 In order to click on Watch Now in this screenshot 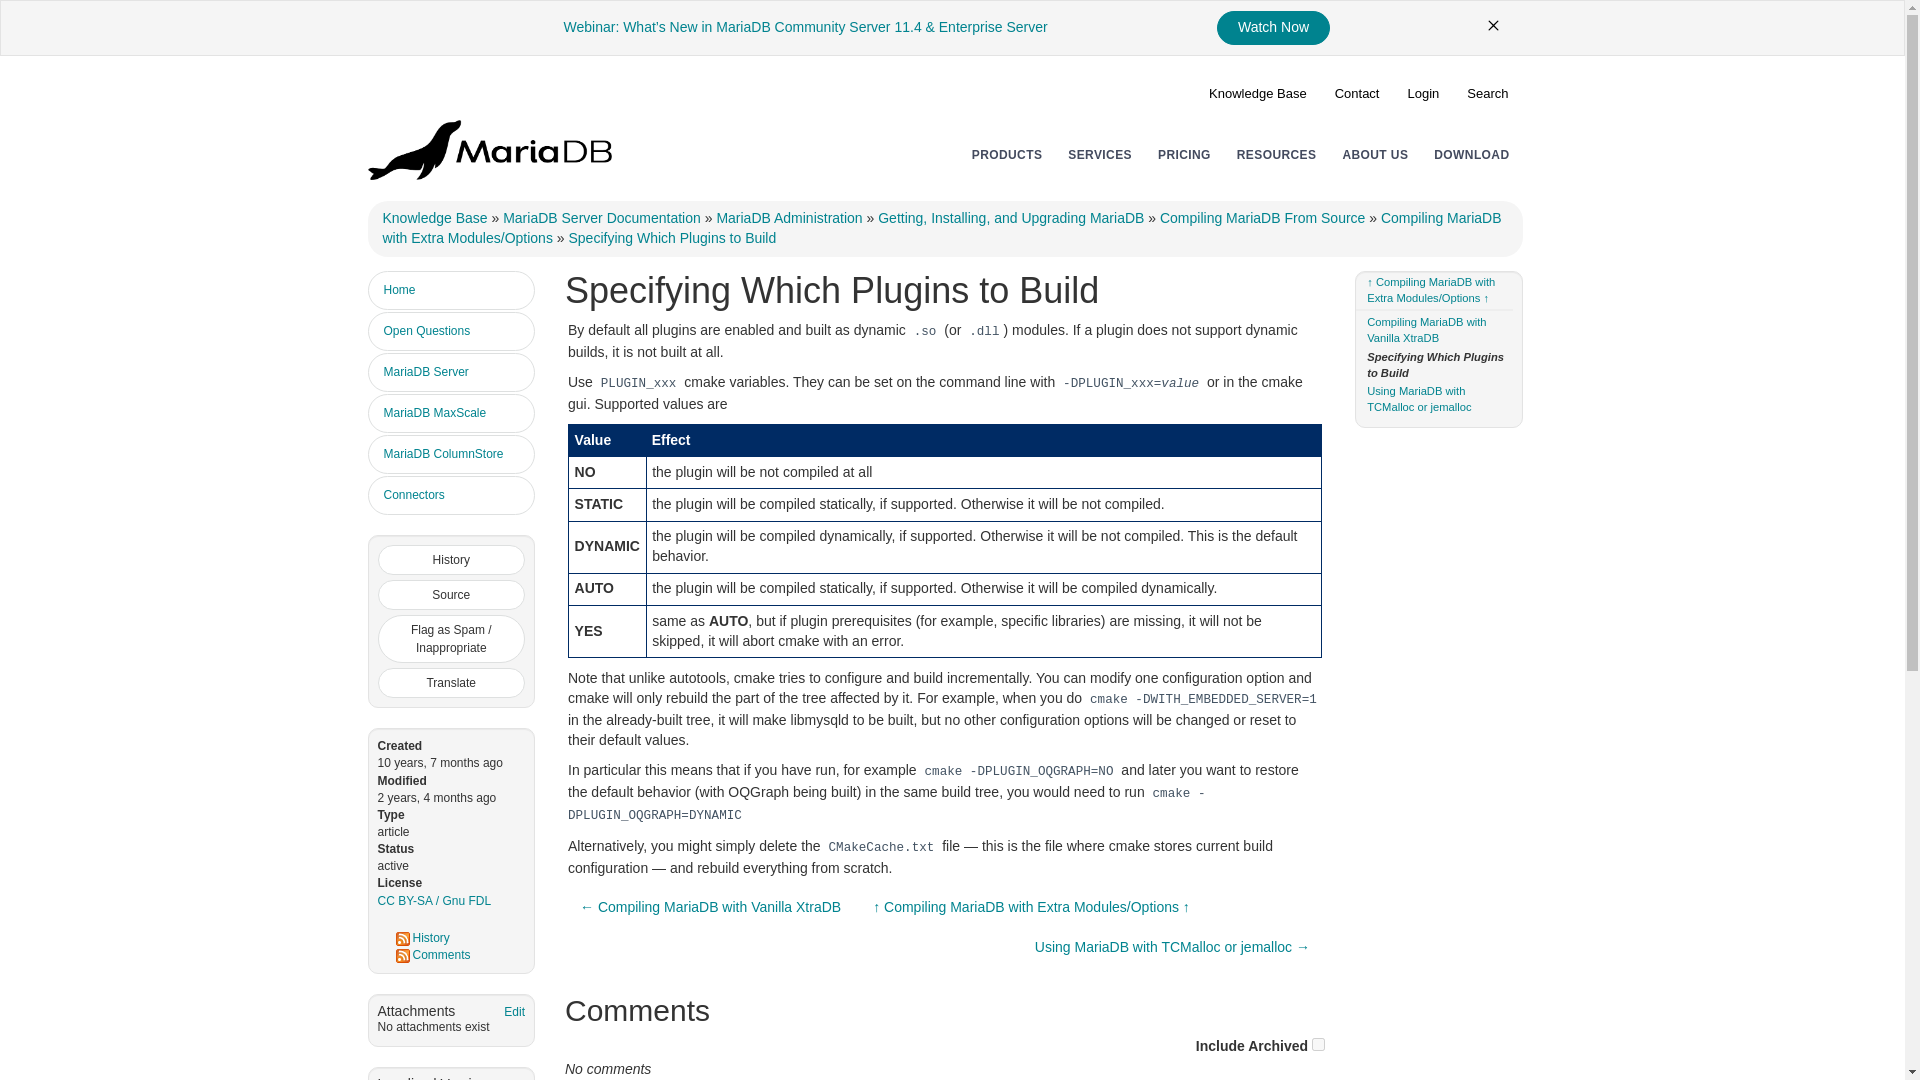, I will do `click(1274, 28)`.